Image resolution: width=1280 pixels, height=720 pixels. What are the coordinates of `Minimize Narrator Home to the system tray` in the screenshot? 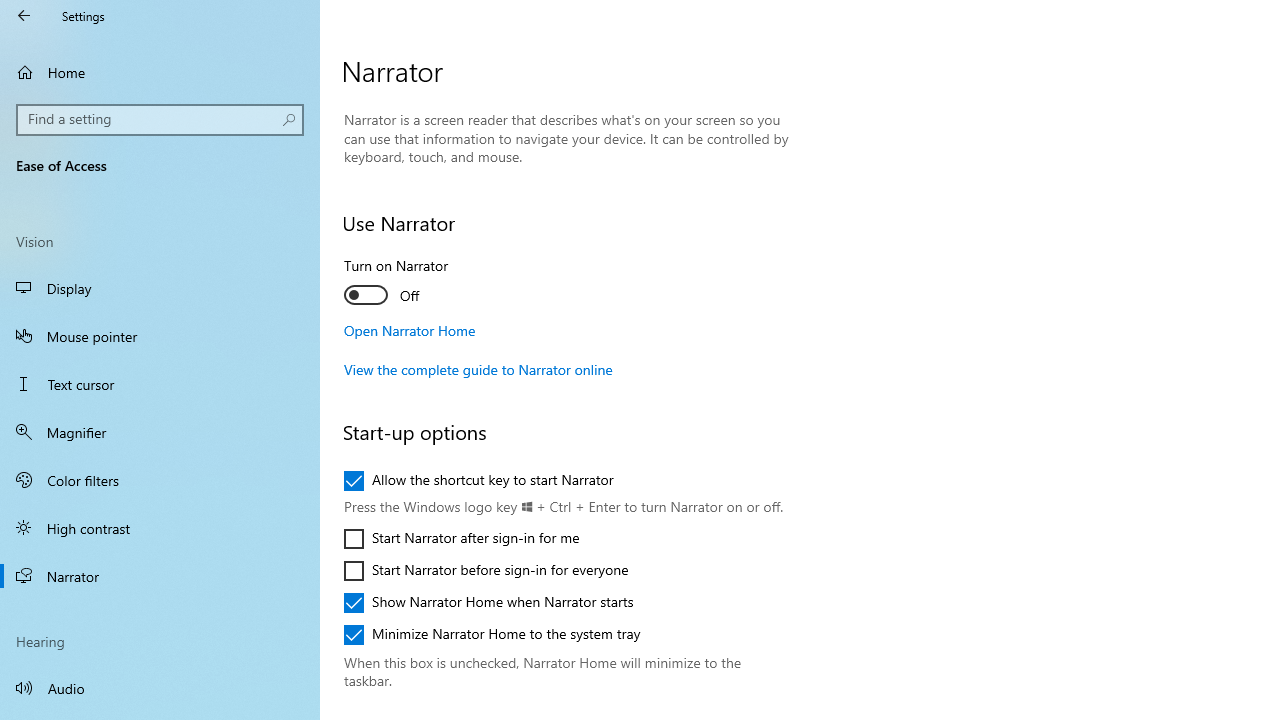 It's located at (492, 634).